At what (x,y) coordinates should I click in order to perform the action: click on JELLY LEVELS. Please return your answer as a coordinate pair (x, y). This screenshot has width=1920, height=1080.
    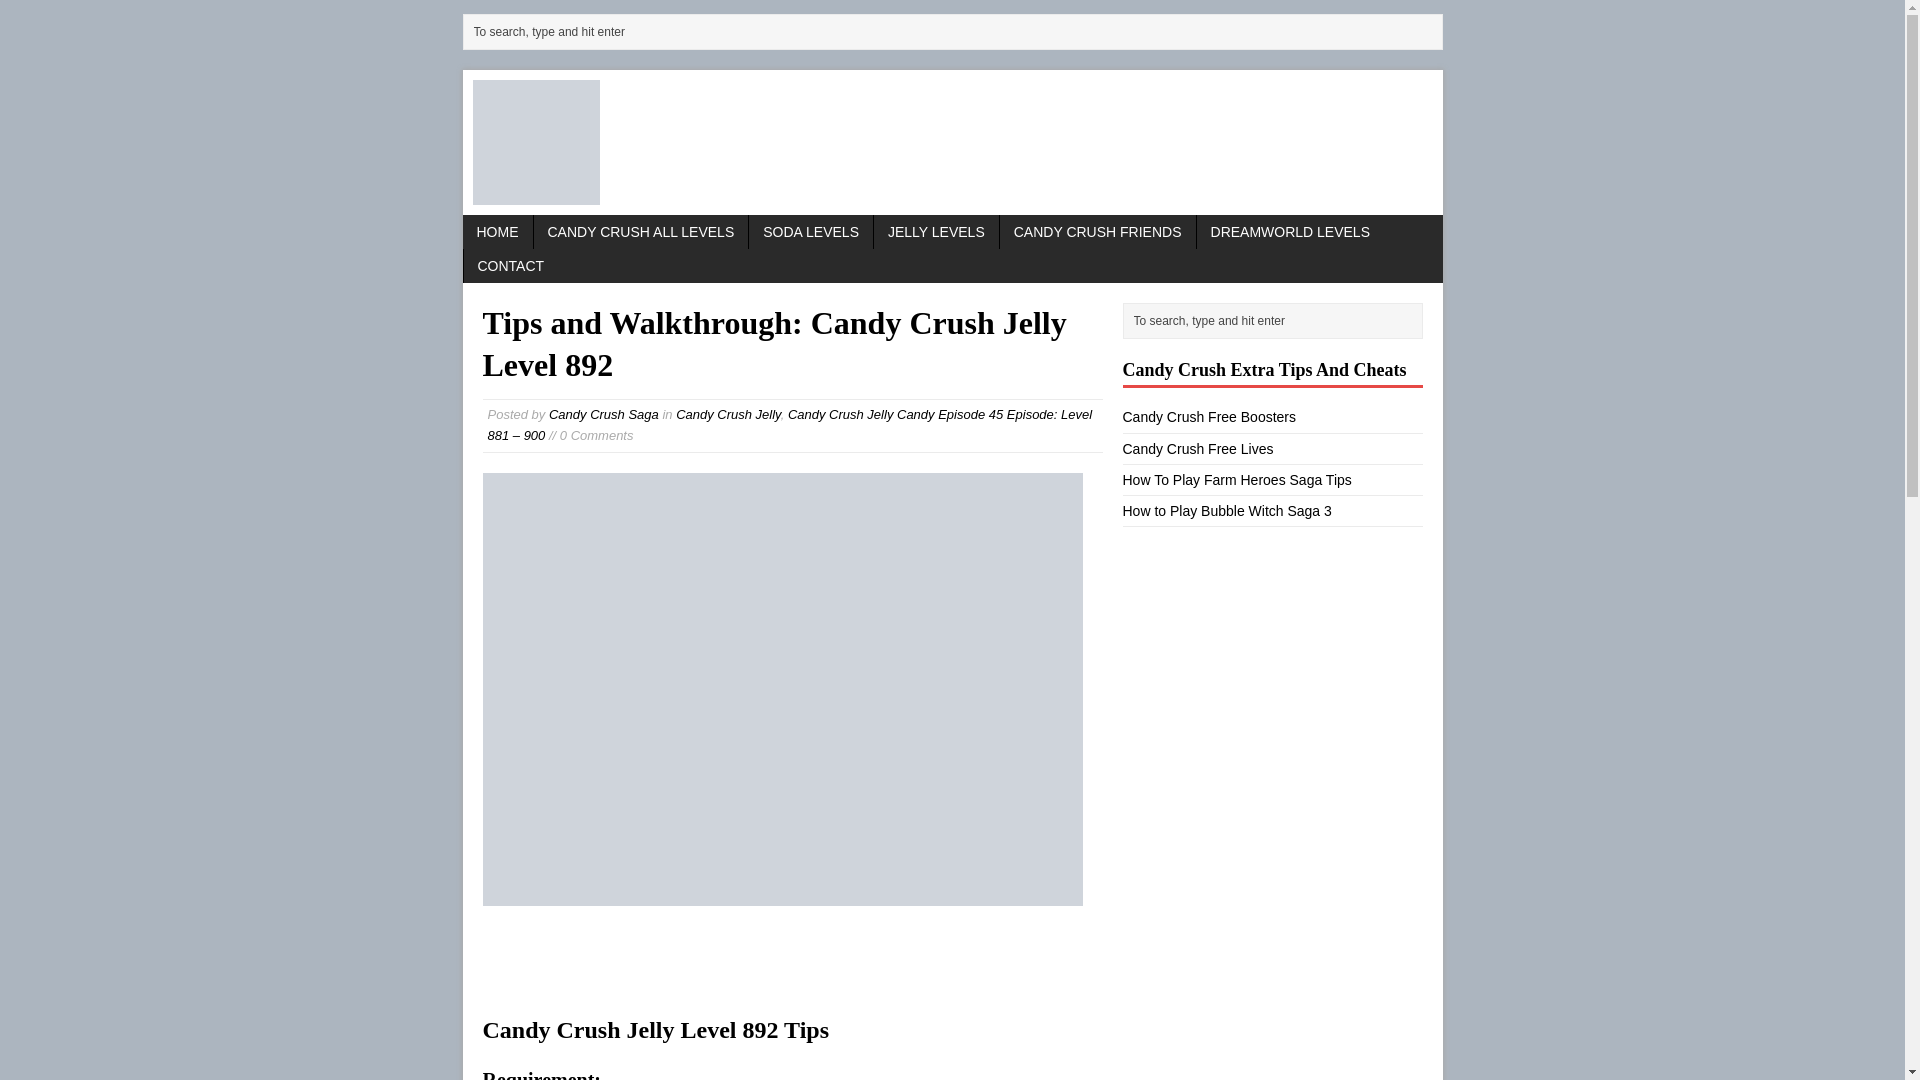
    Looking at the image, I should click on (936, 232).